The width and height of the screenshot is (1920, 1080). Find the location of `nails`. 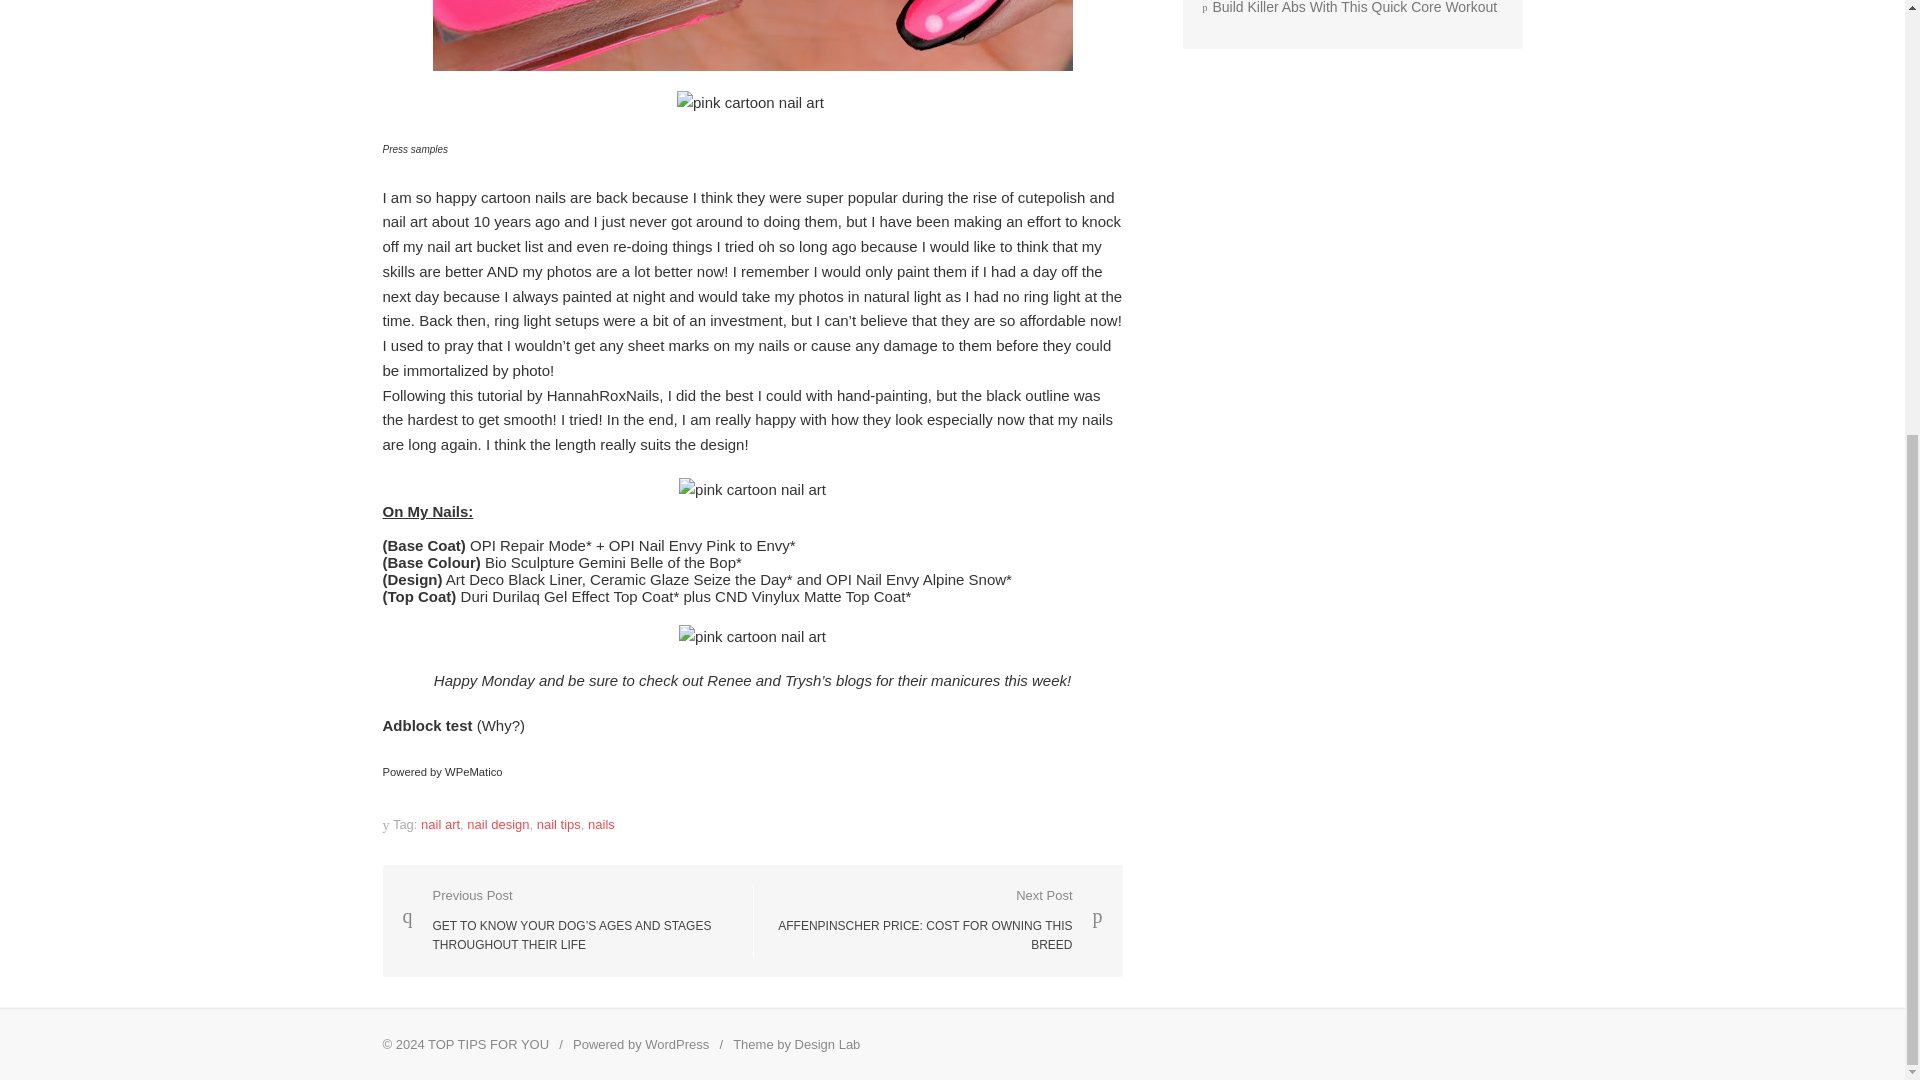

nails is located at coordinates (498, 824).